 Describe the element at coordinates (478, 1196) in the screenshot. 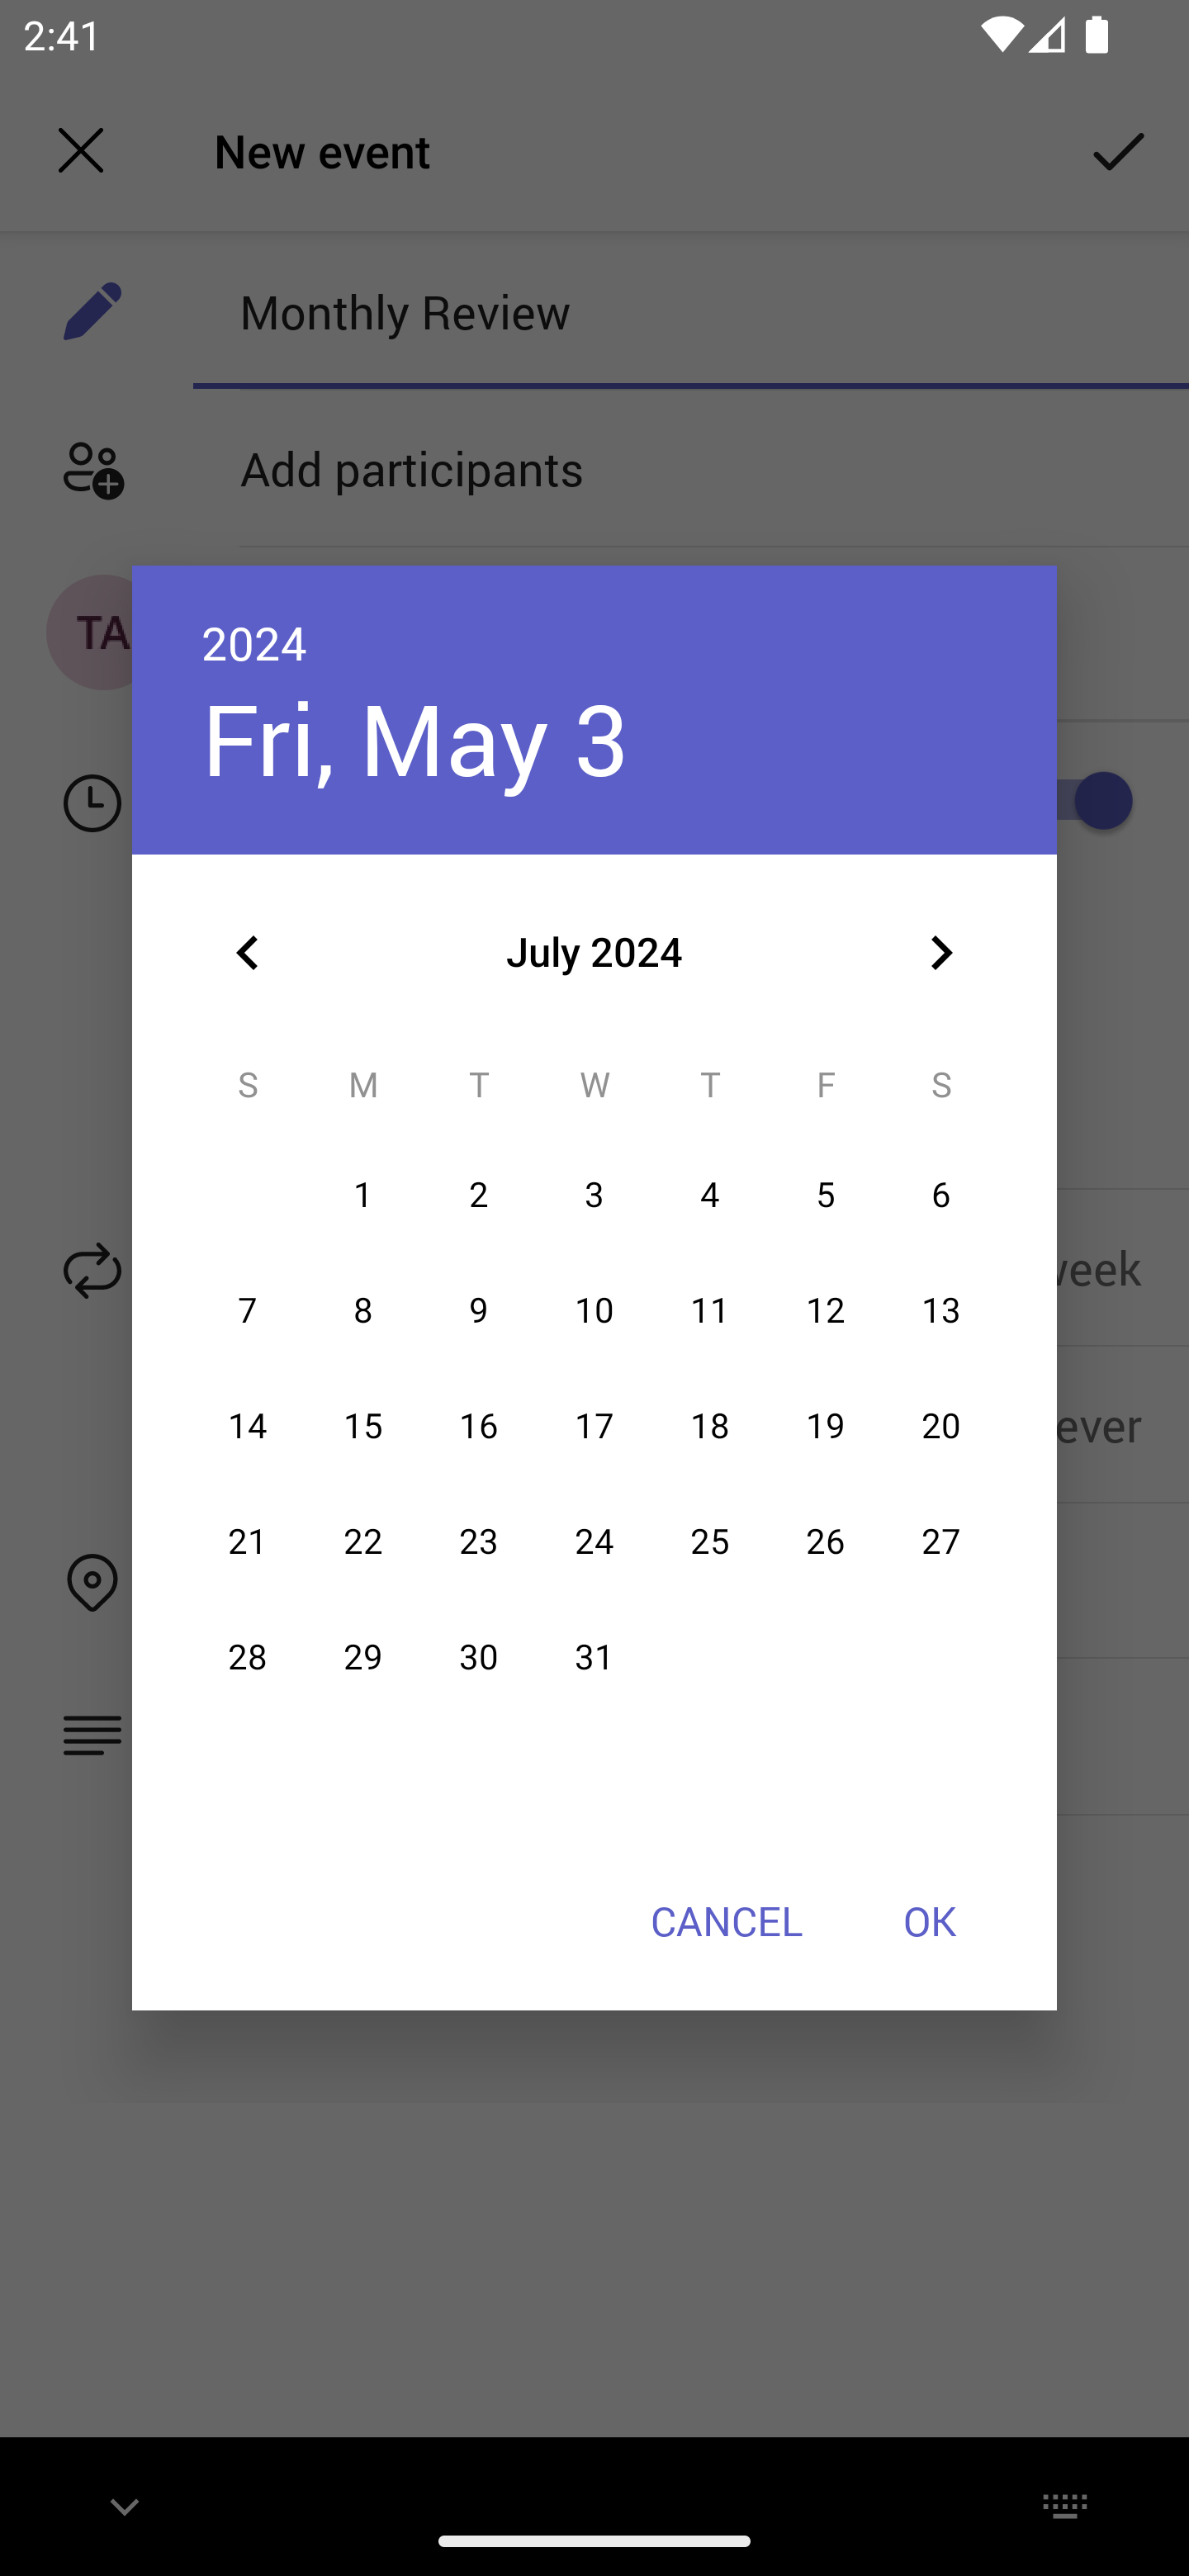

I see `2 02 July 2024` at that location.